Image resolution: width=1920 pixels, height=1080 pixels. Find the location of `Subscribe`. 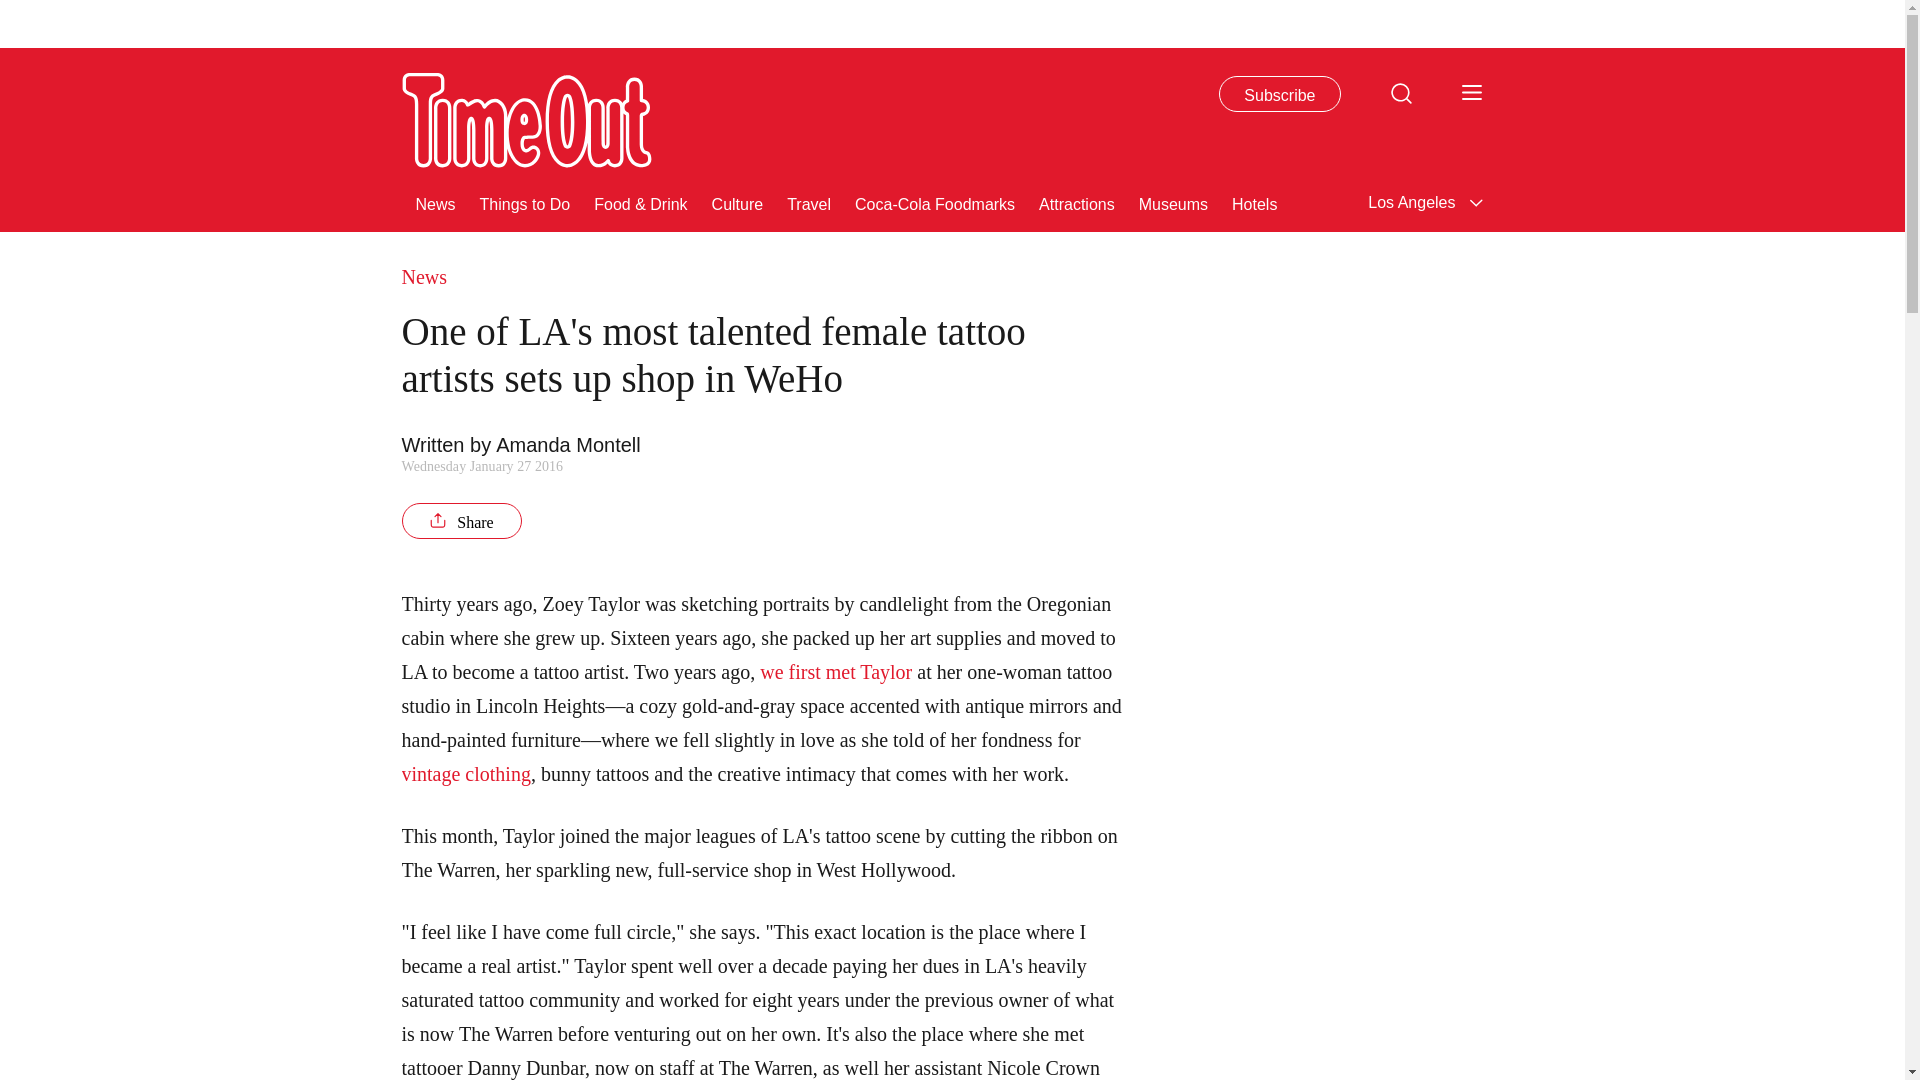

Subscribe is located at coordinates (1280, 94).